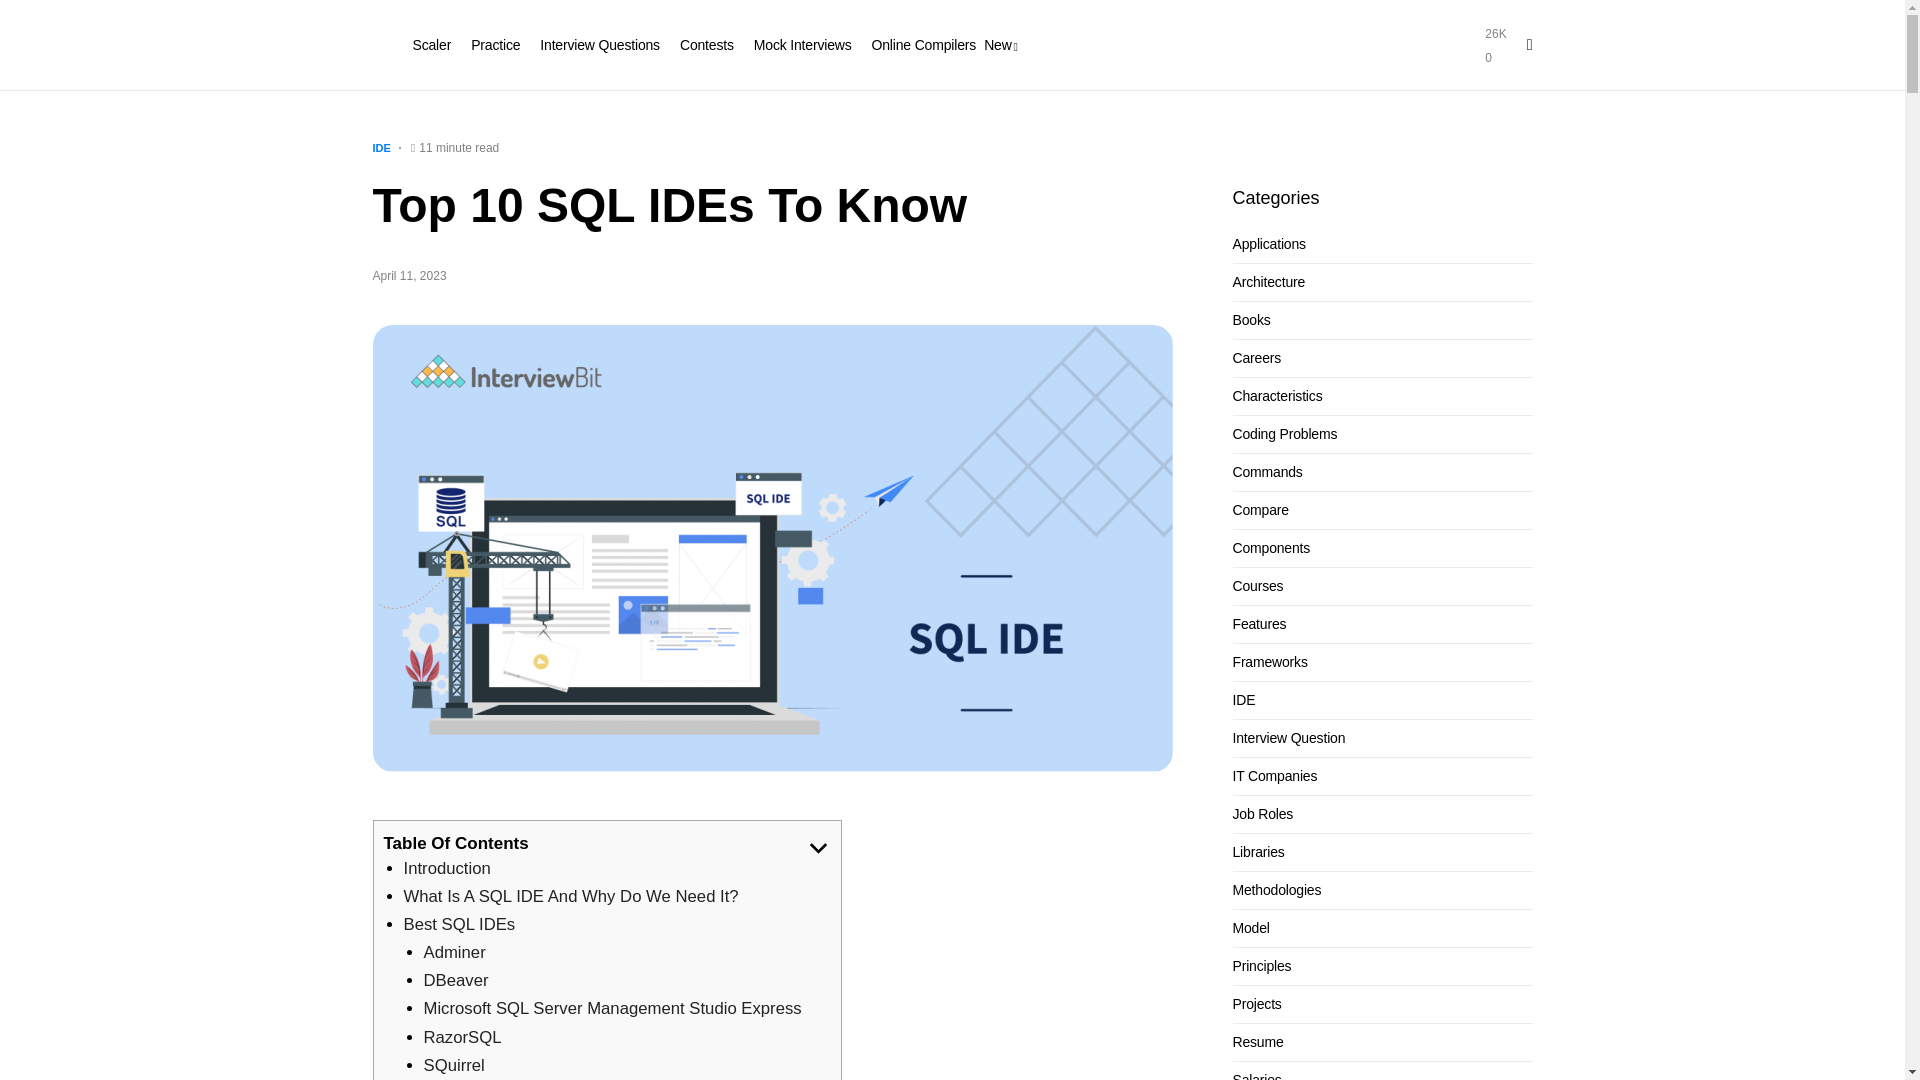 The height and width of the screenshot is (1080, 1920). Describe the element at coordinates (460, 924) in the screenshot. I see `Best SQL IDEs` at that location.